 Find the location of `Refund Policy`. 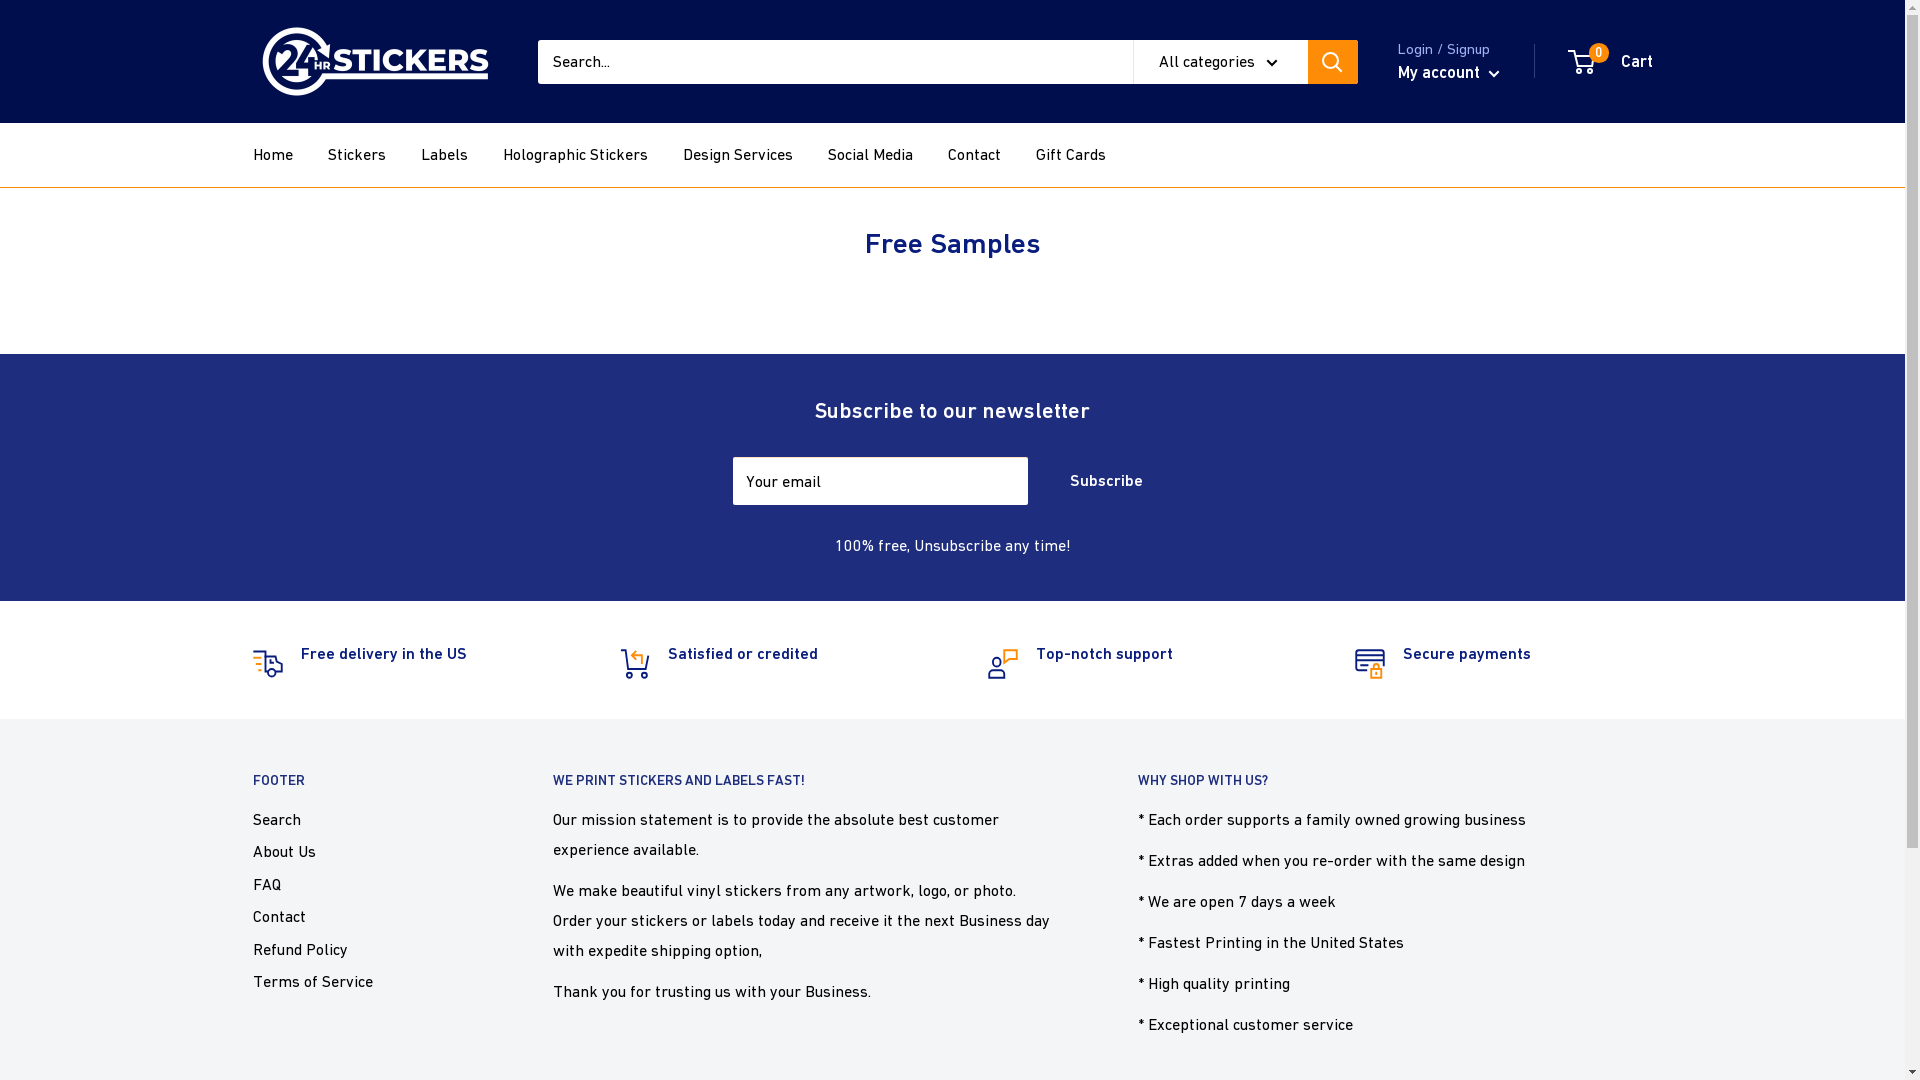

Refund Policy is located at coordinates (367, 949).